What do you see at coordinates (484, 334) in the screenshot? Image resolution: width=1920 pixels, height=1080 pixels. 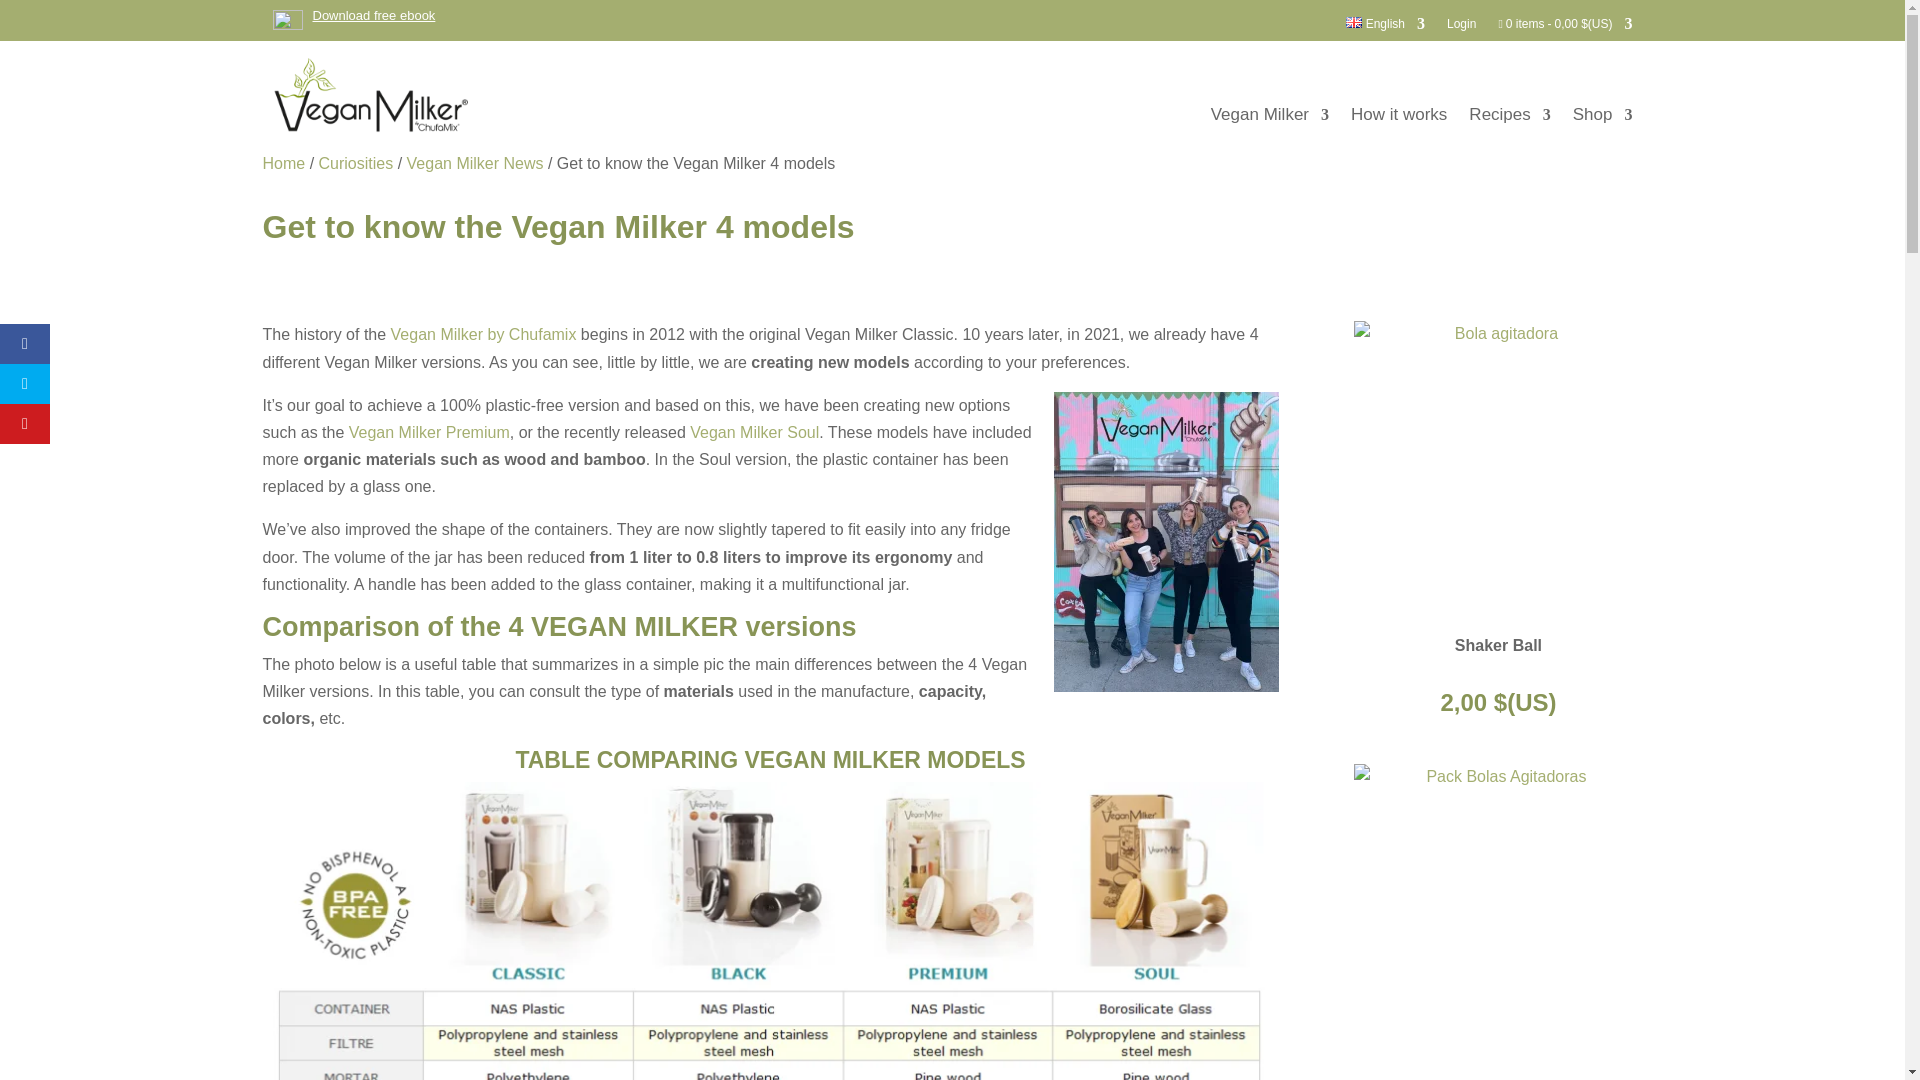 I see `Vegan Milker by Chufamix` at bounding box center [484, 334].